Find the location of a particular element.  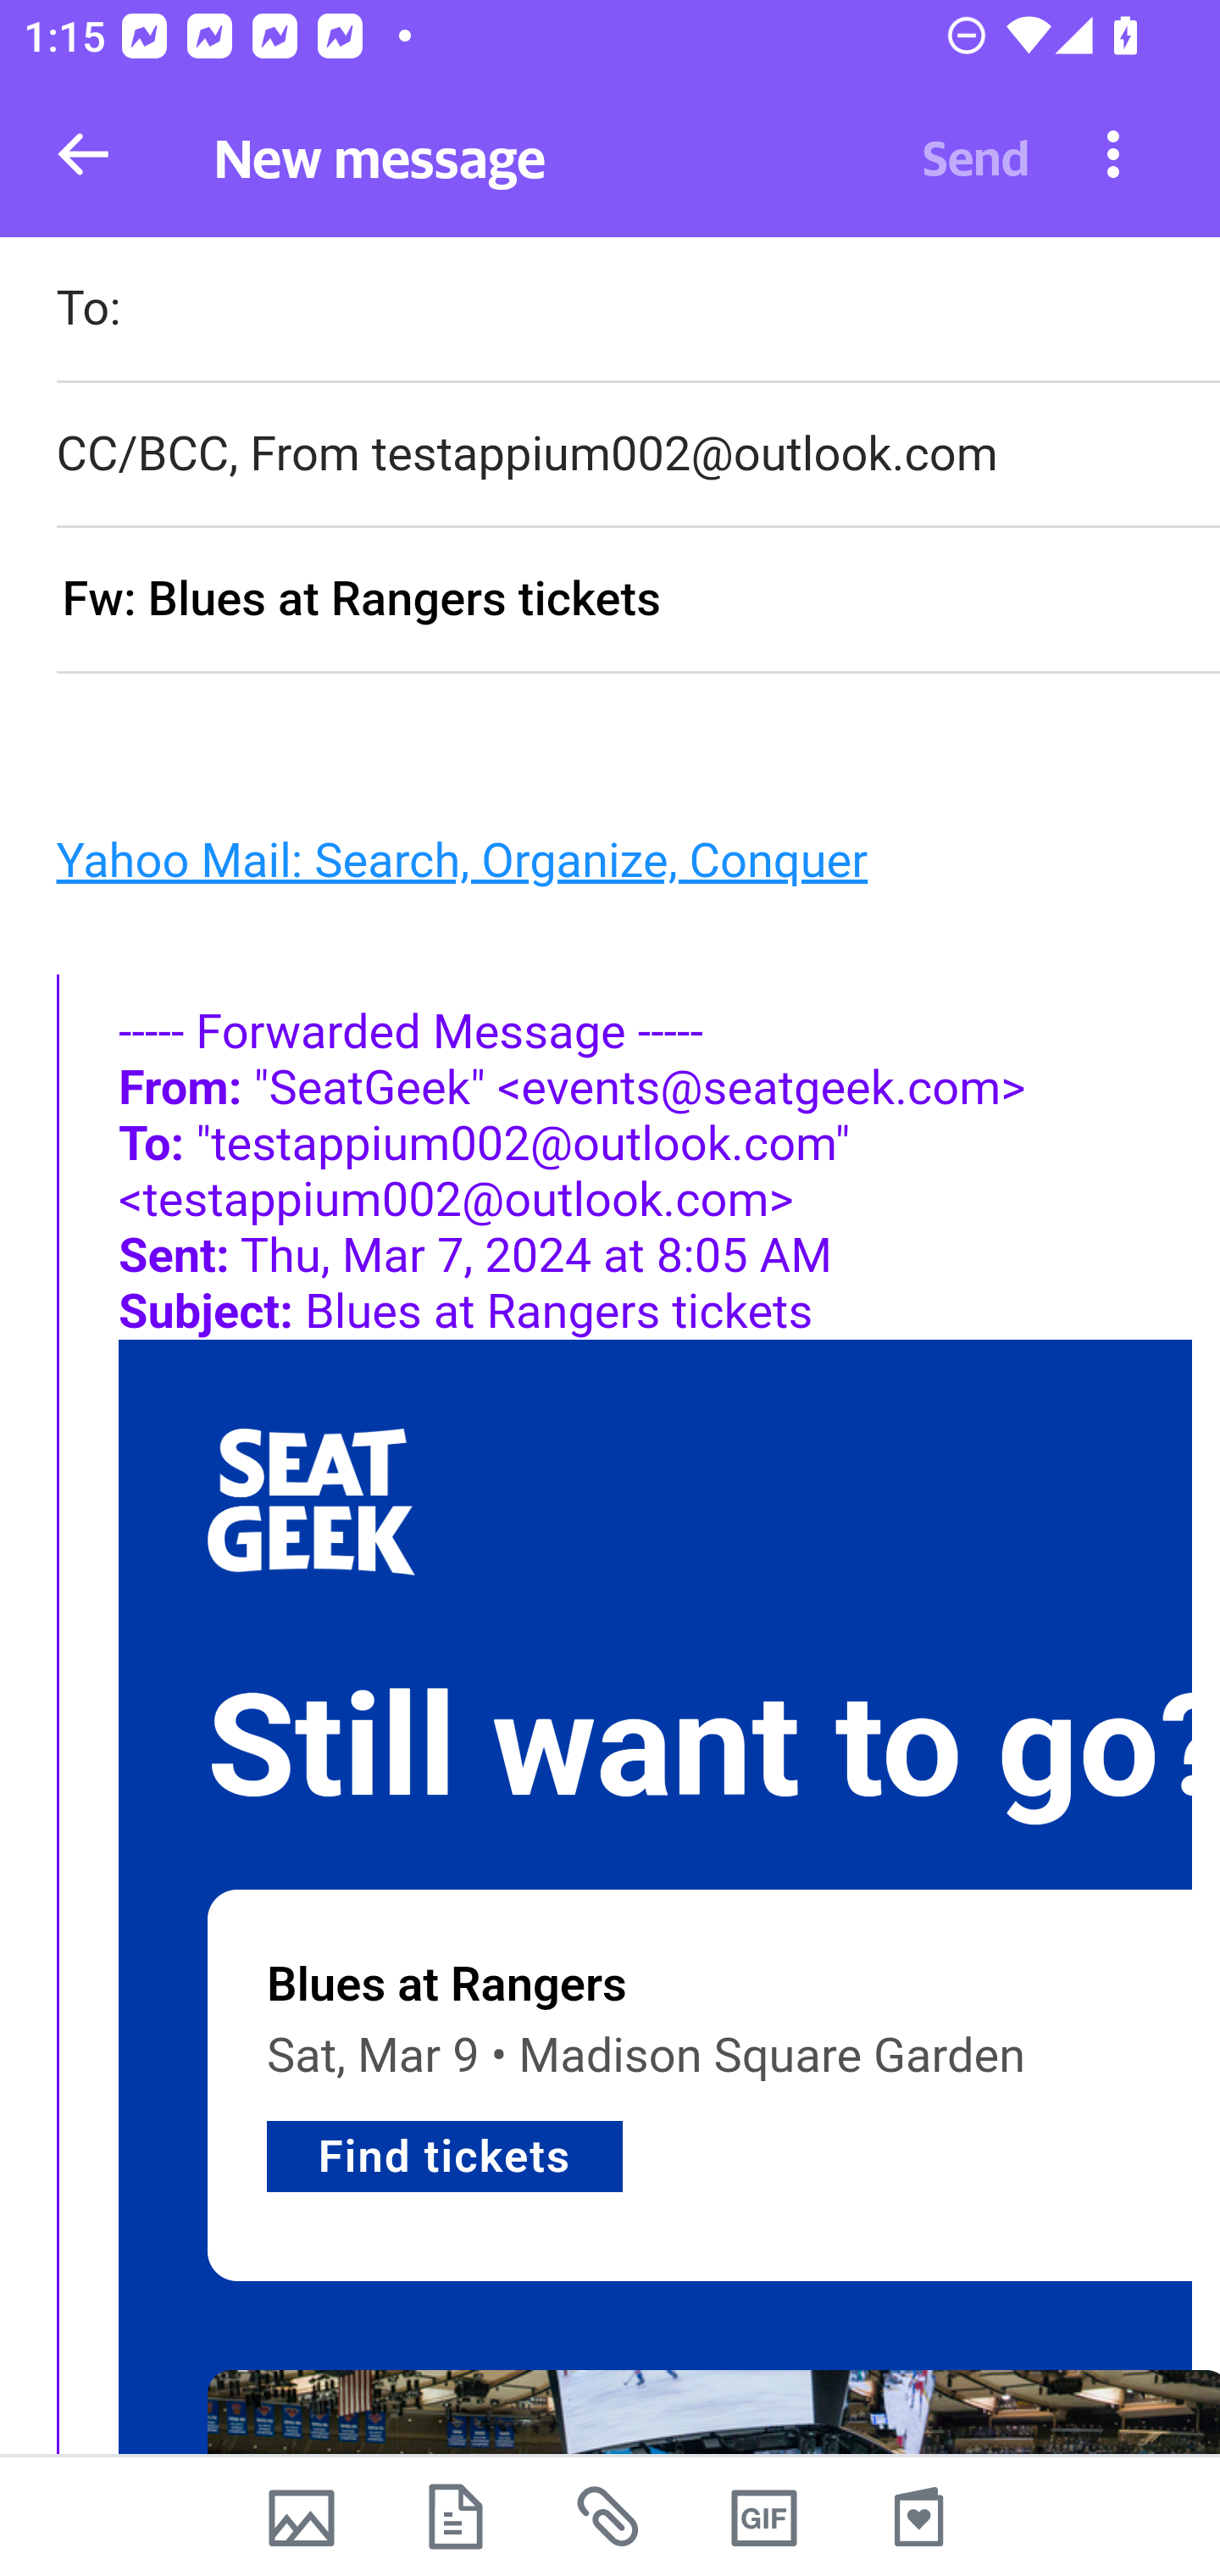

Stationery is located at coordinates (918, 2517).